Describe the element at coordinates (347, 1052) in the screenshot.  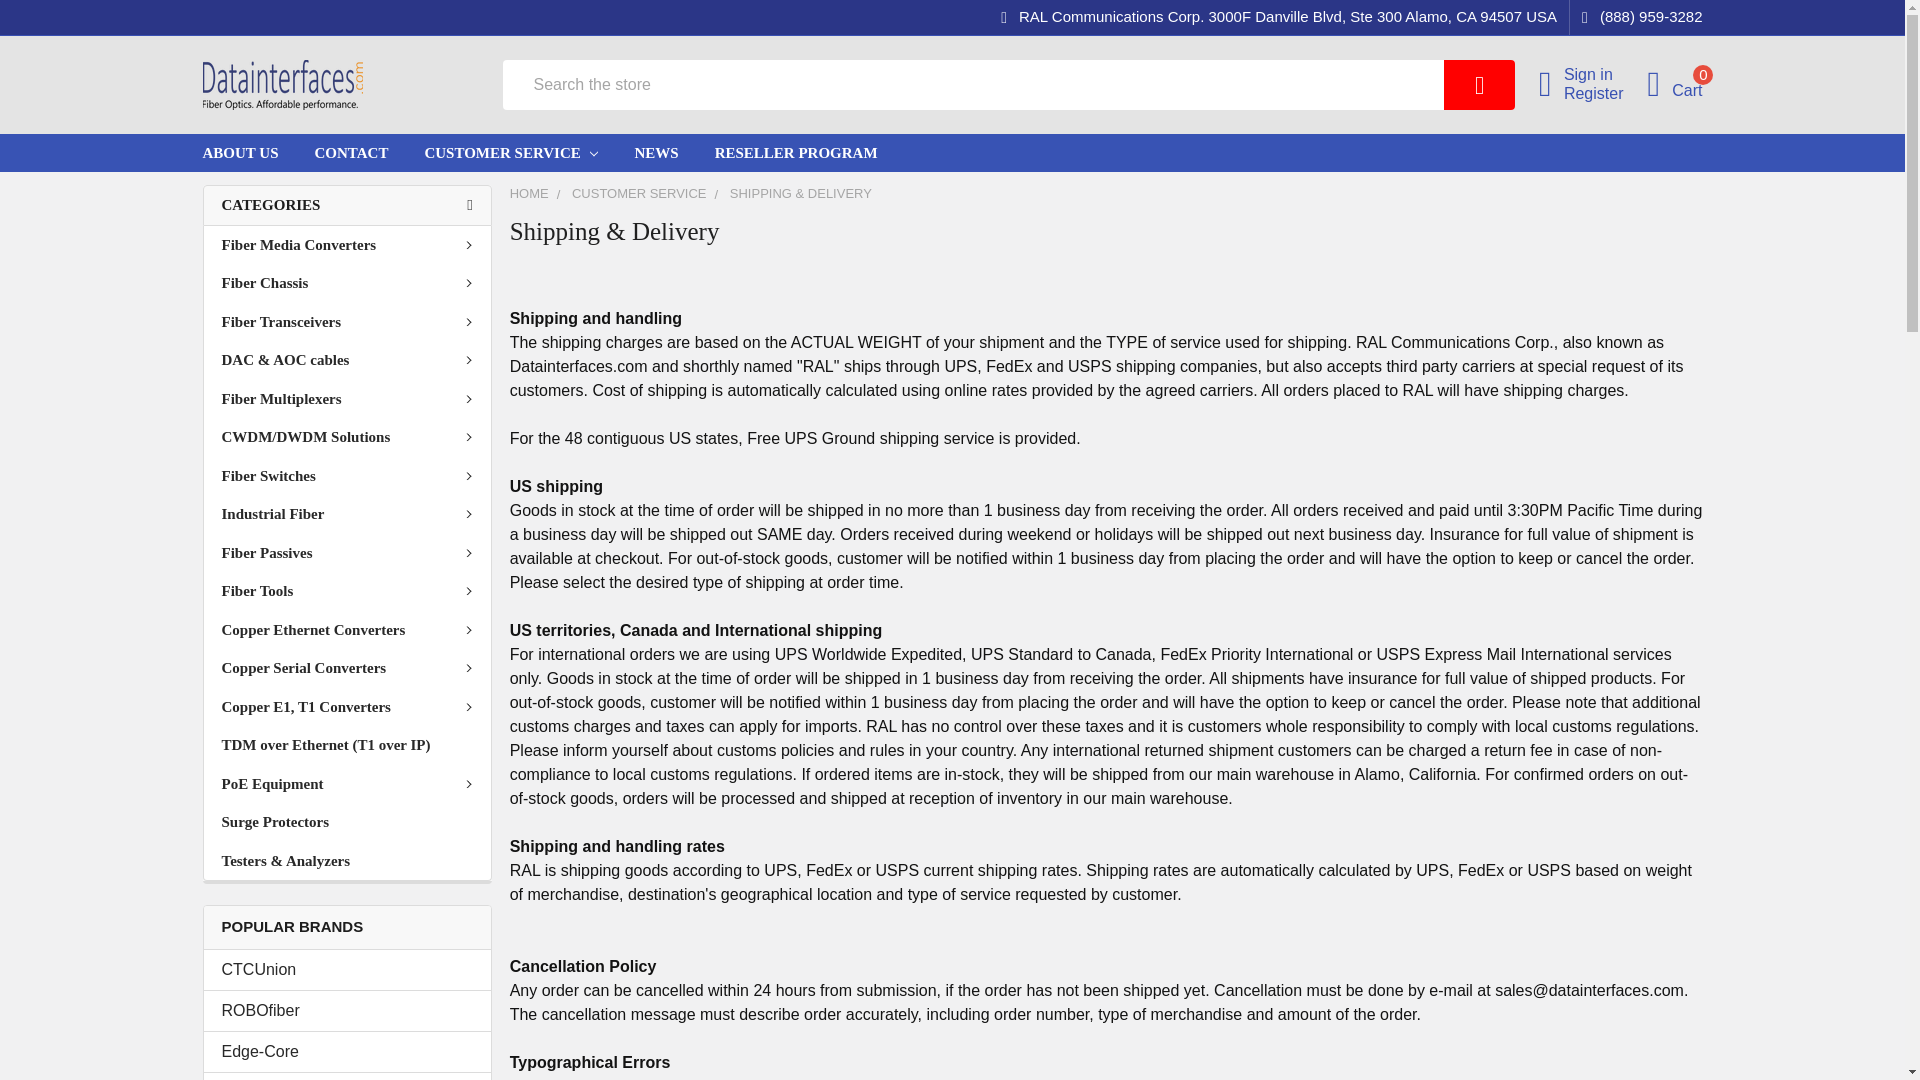
I see `Edge-Core` at that location.